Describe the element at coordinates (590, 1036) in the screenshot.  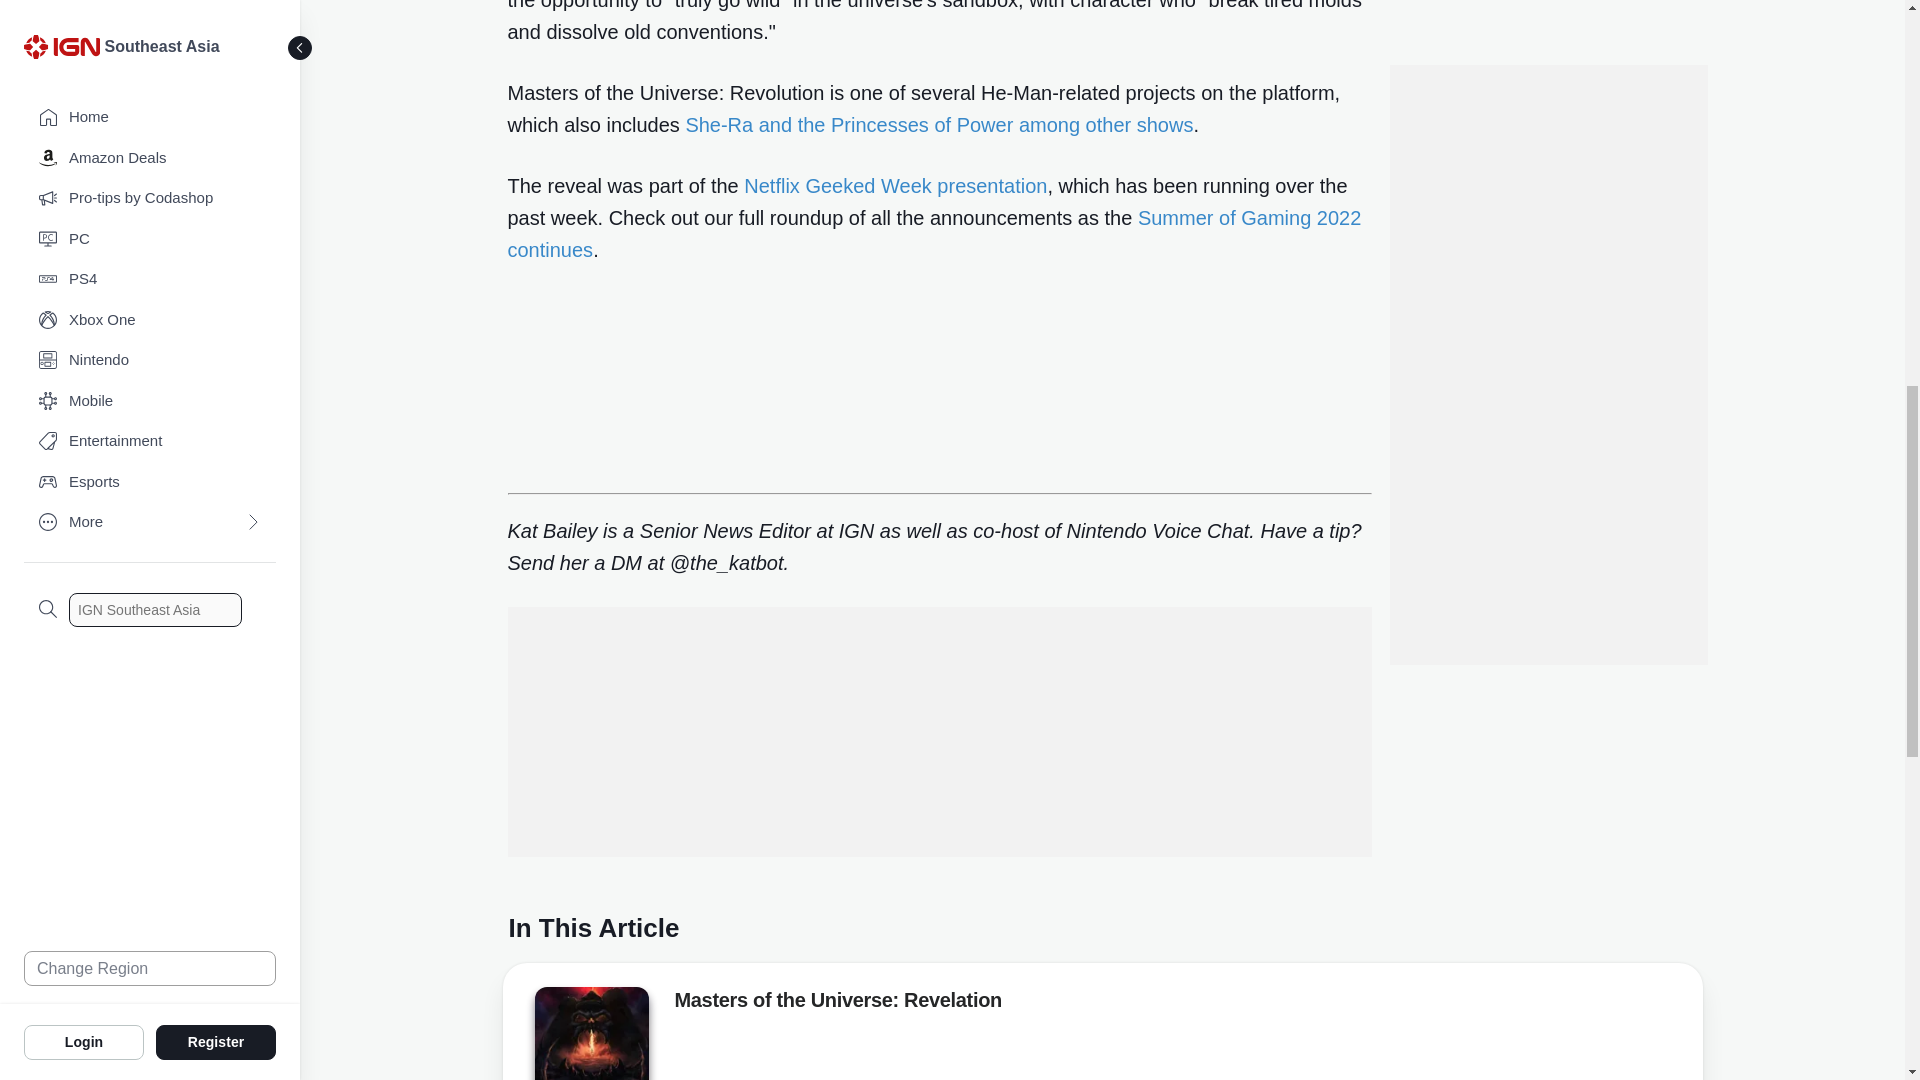
I see `Masters of the Universe: Revelation` at that location.